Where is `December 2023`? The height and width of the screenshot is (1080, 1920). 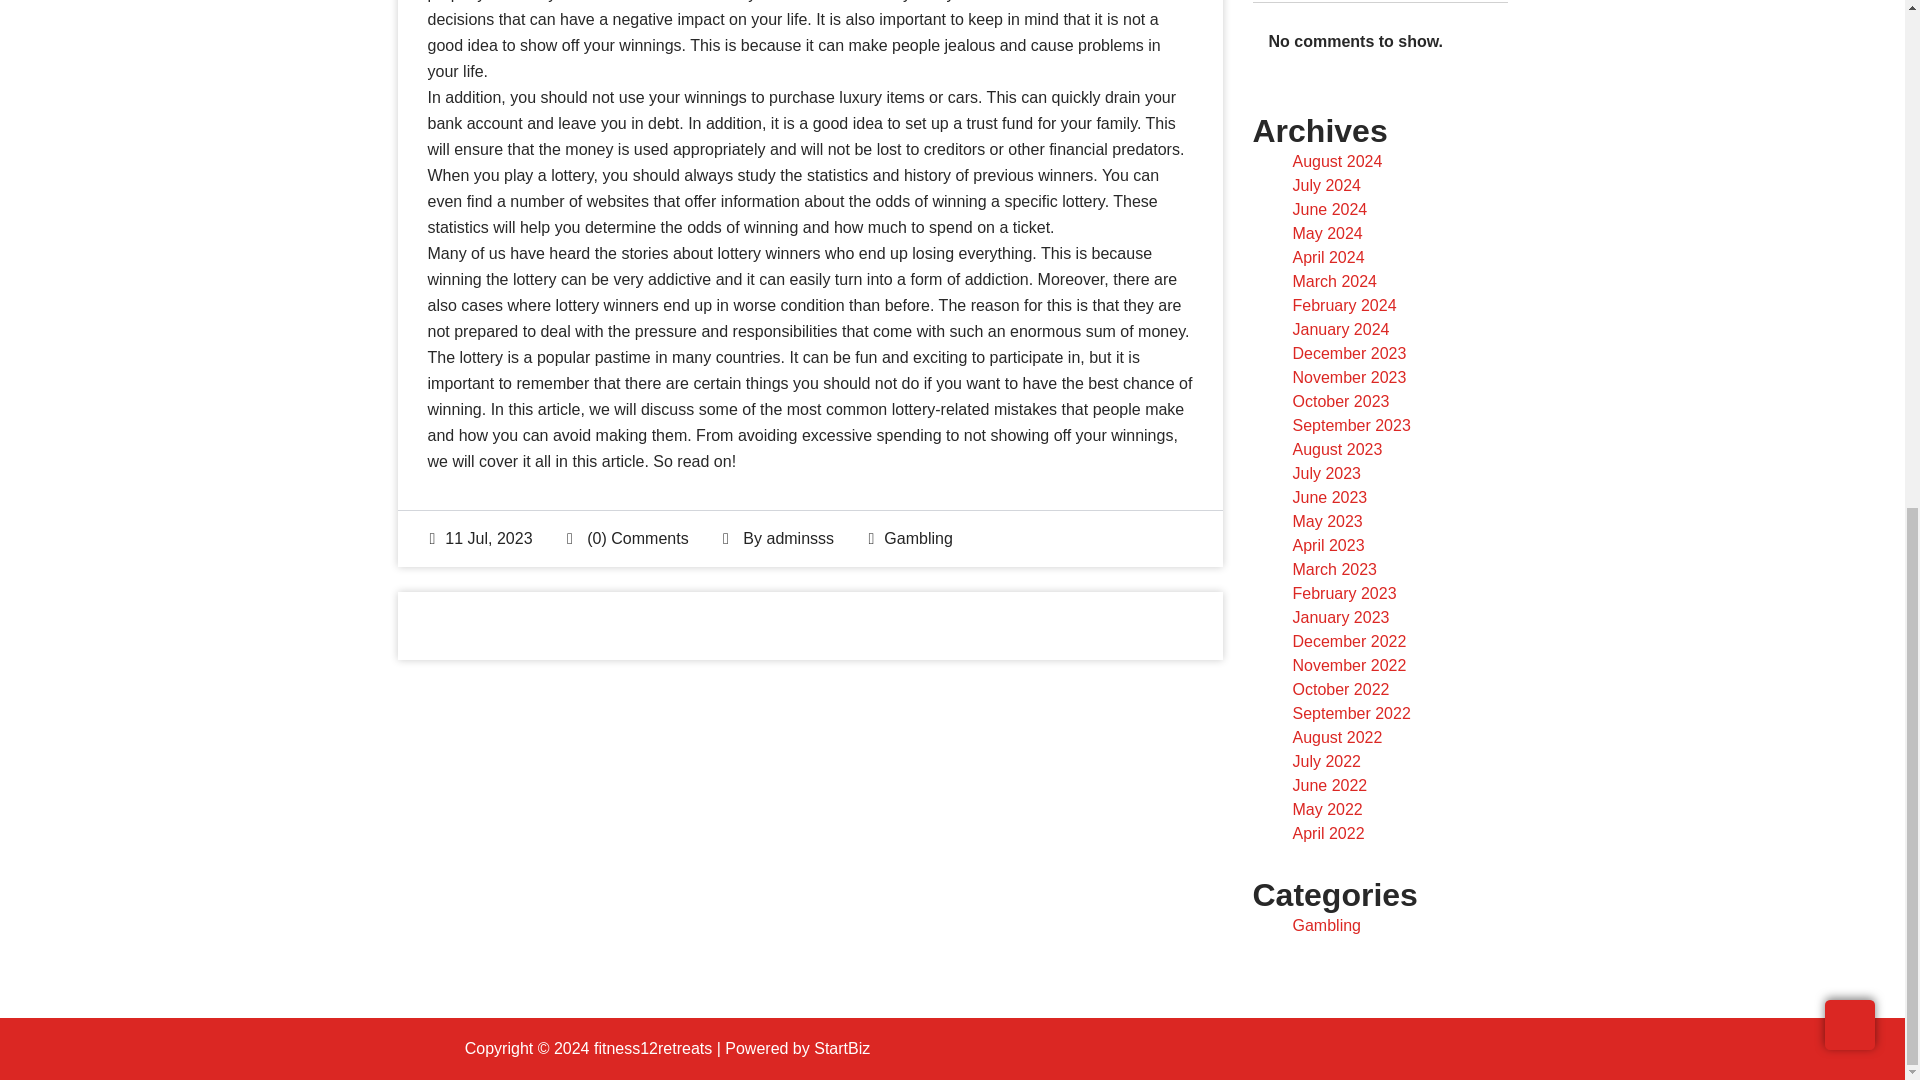 December 2023 is located at coordinates (1348, 352).